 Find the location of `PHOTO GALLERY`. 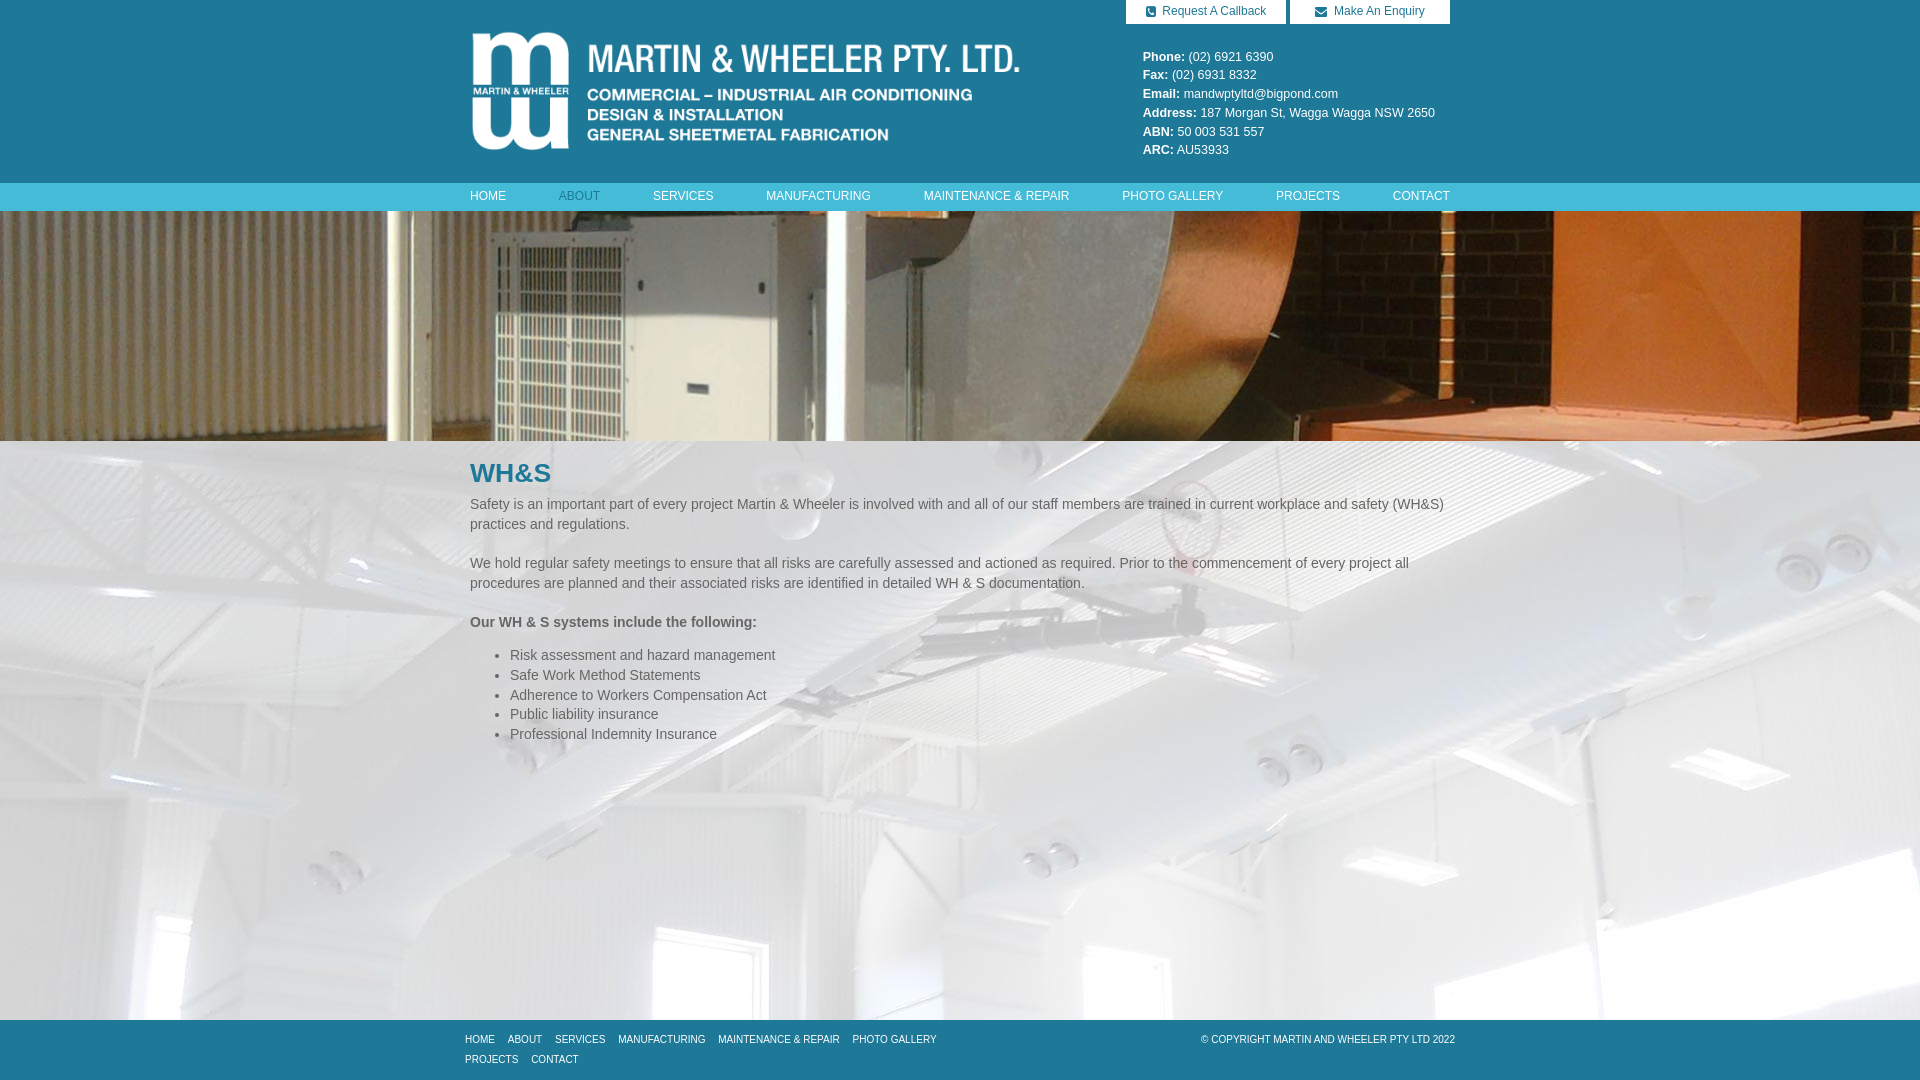

PHOTO GALLERY is located at coordinates (894, 1040).